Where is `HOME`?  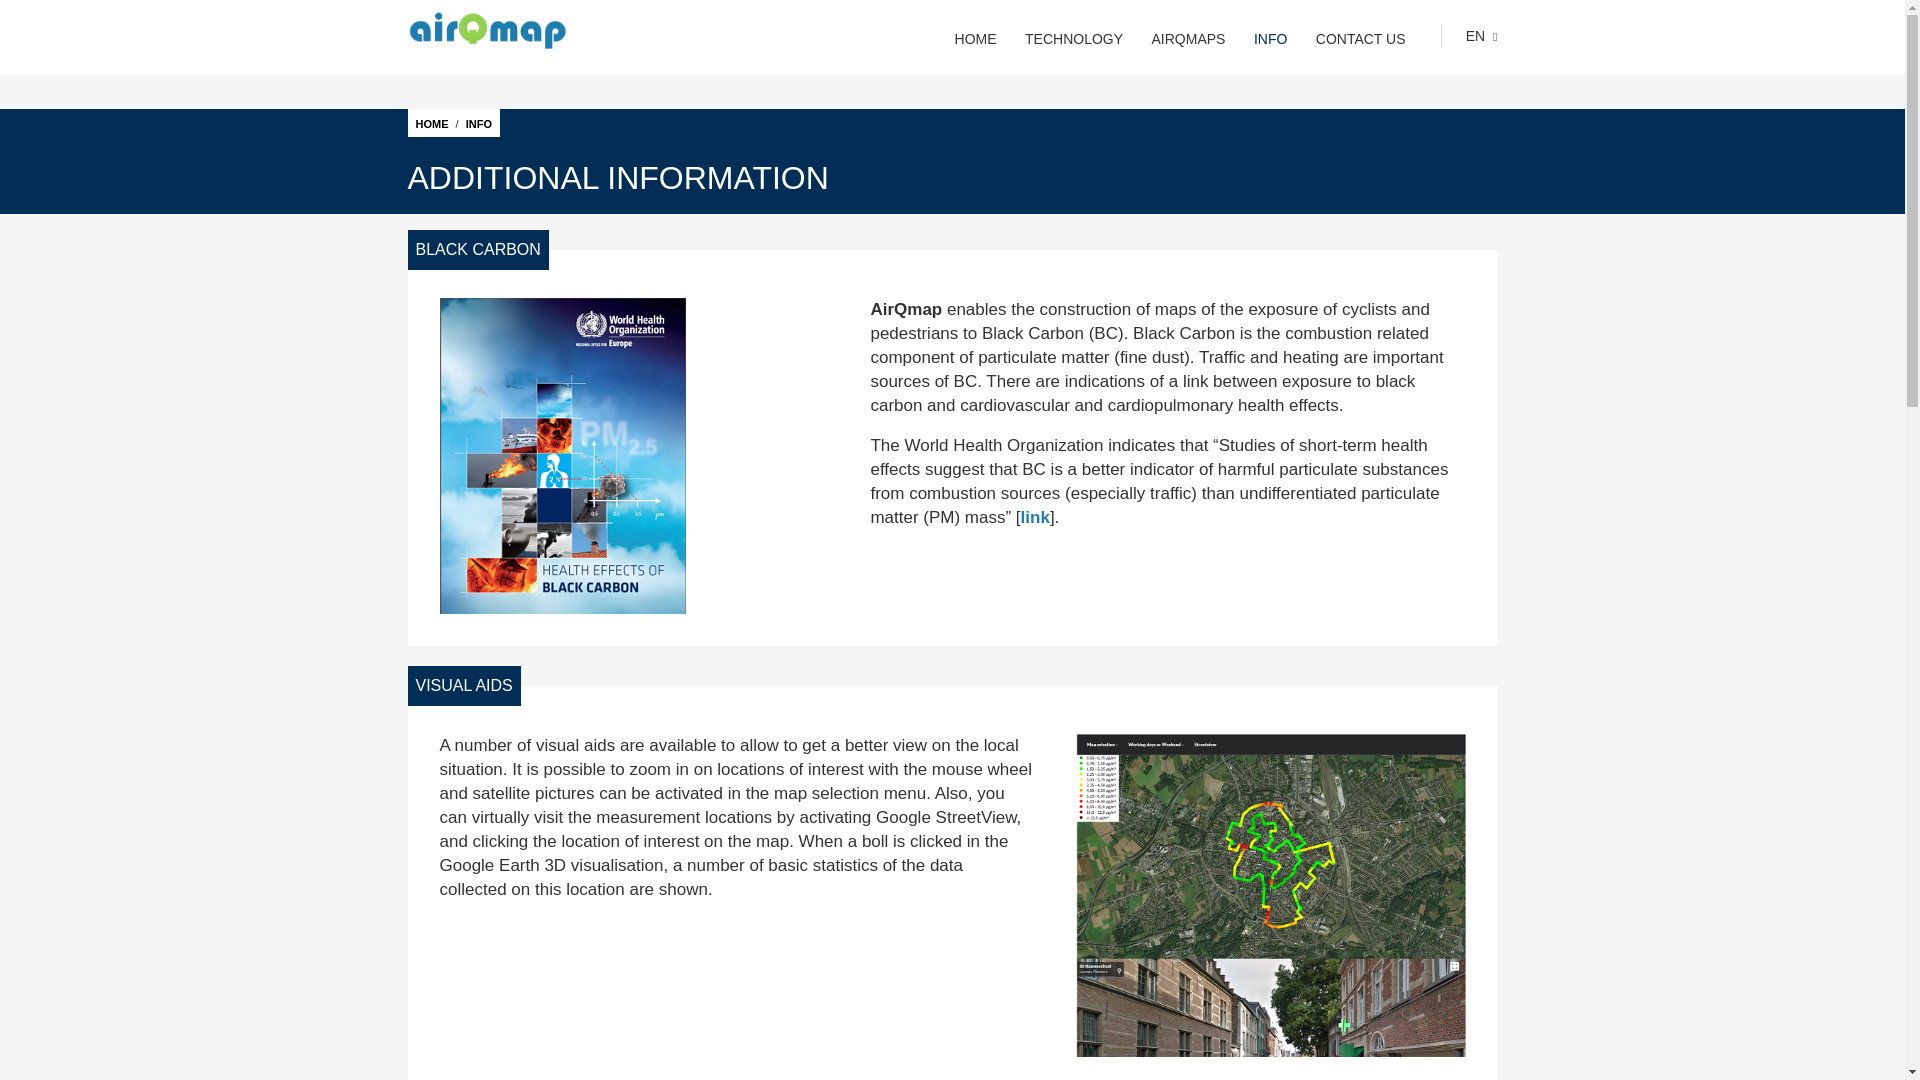 HOME is located at coordinates (975, 39).